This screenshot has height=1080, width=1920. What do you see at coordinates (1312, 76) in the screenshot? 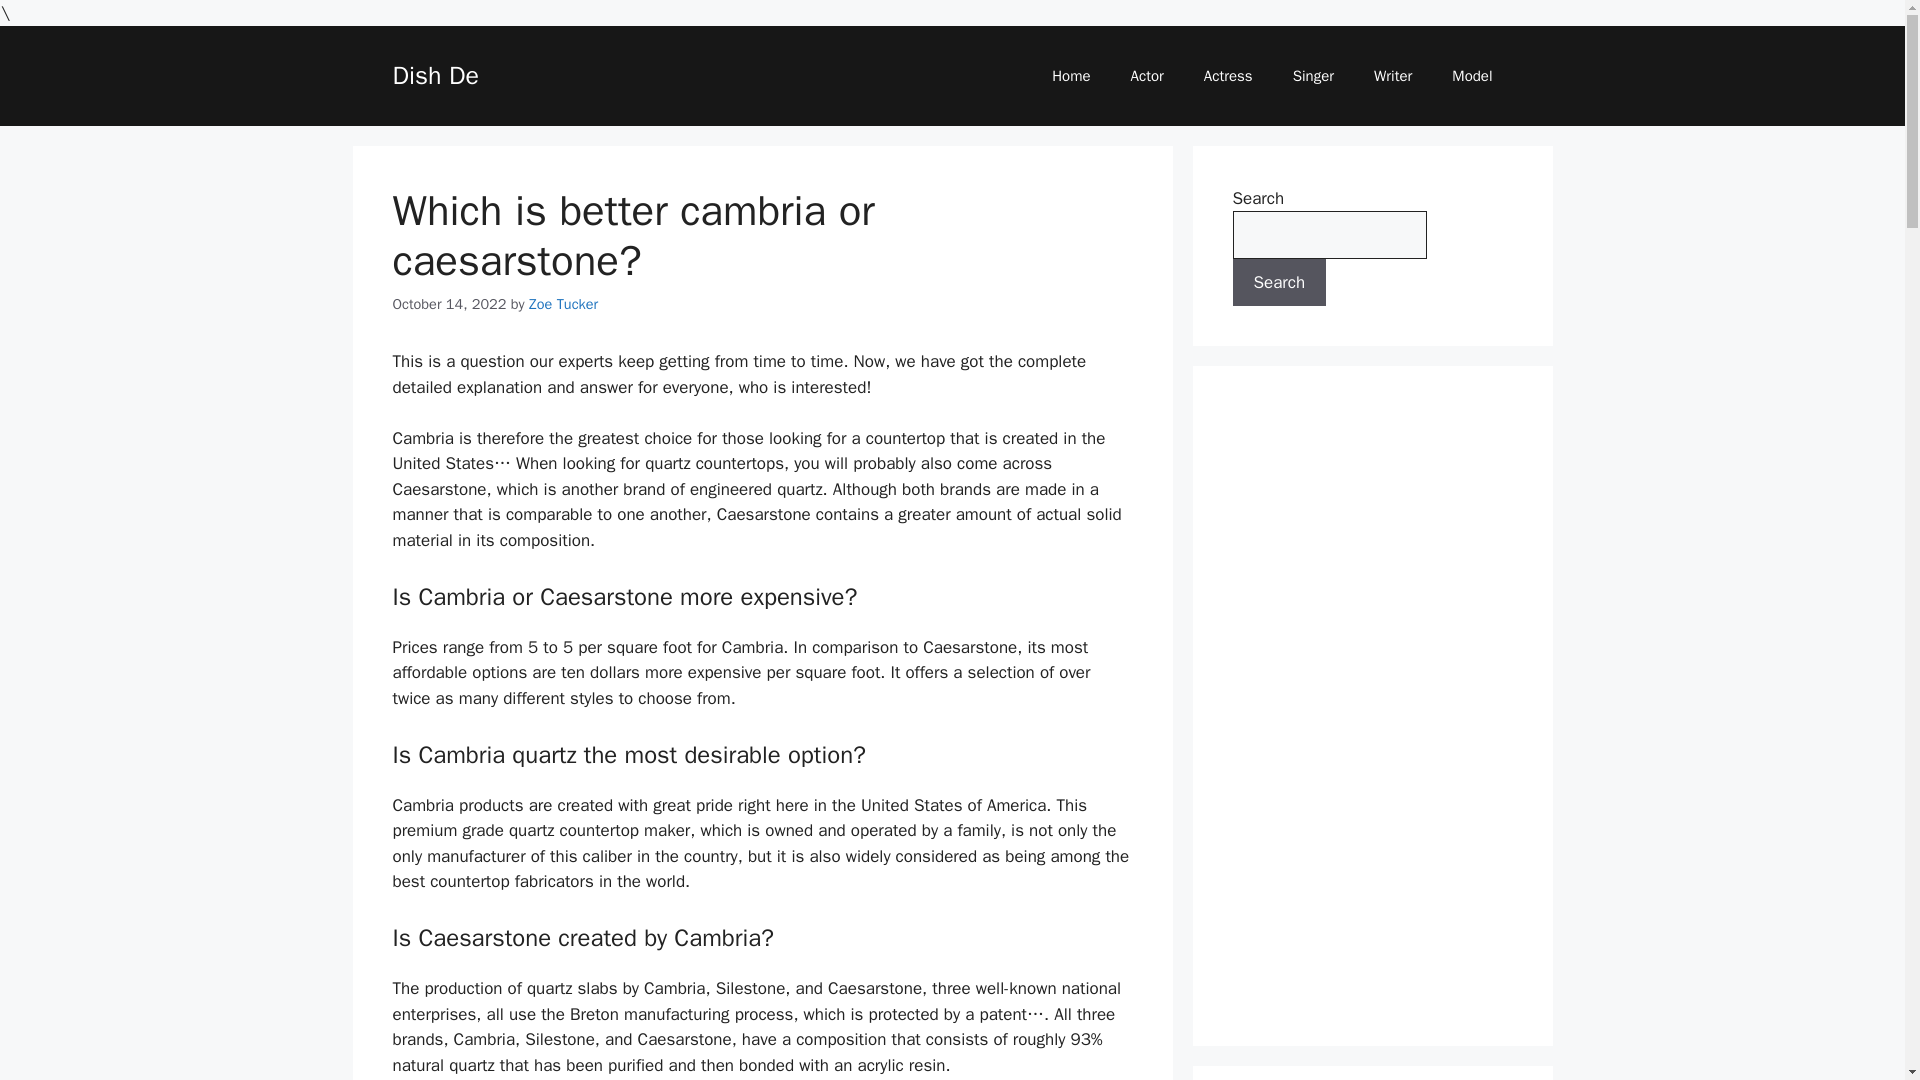
I see `Singer` at bounding box center [1312, 76].